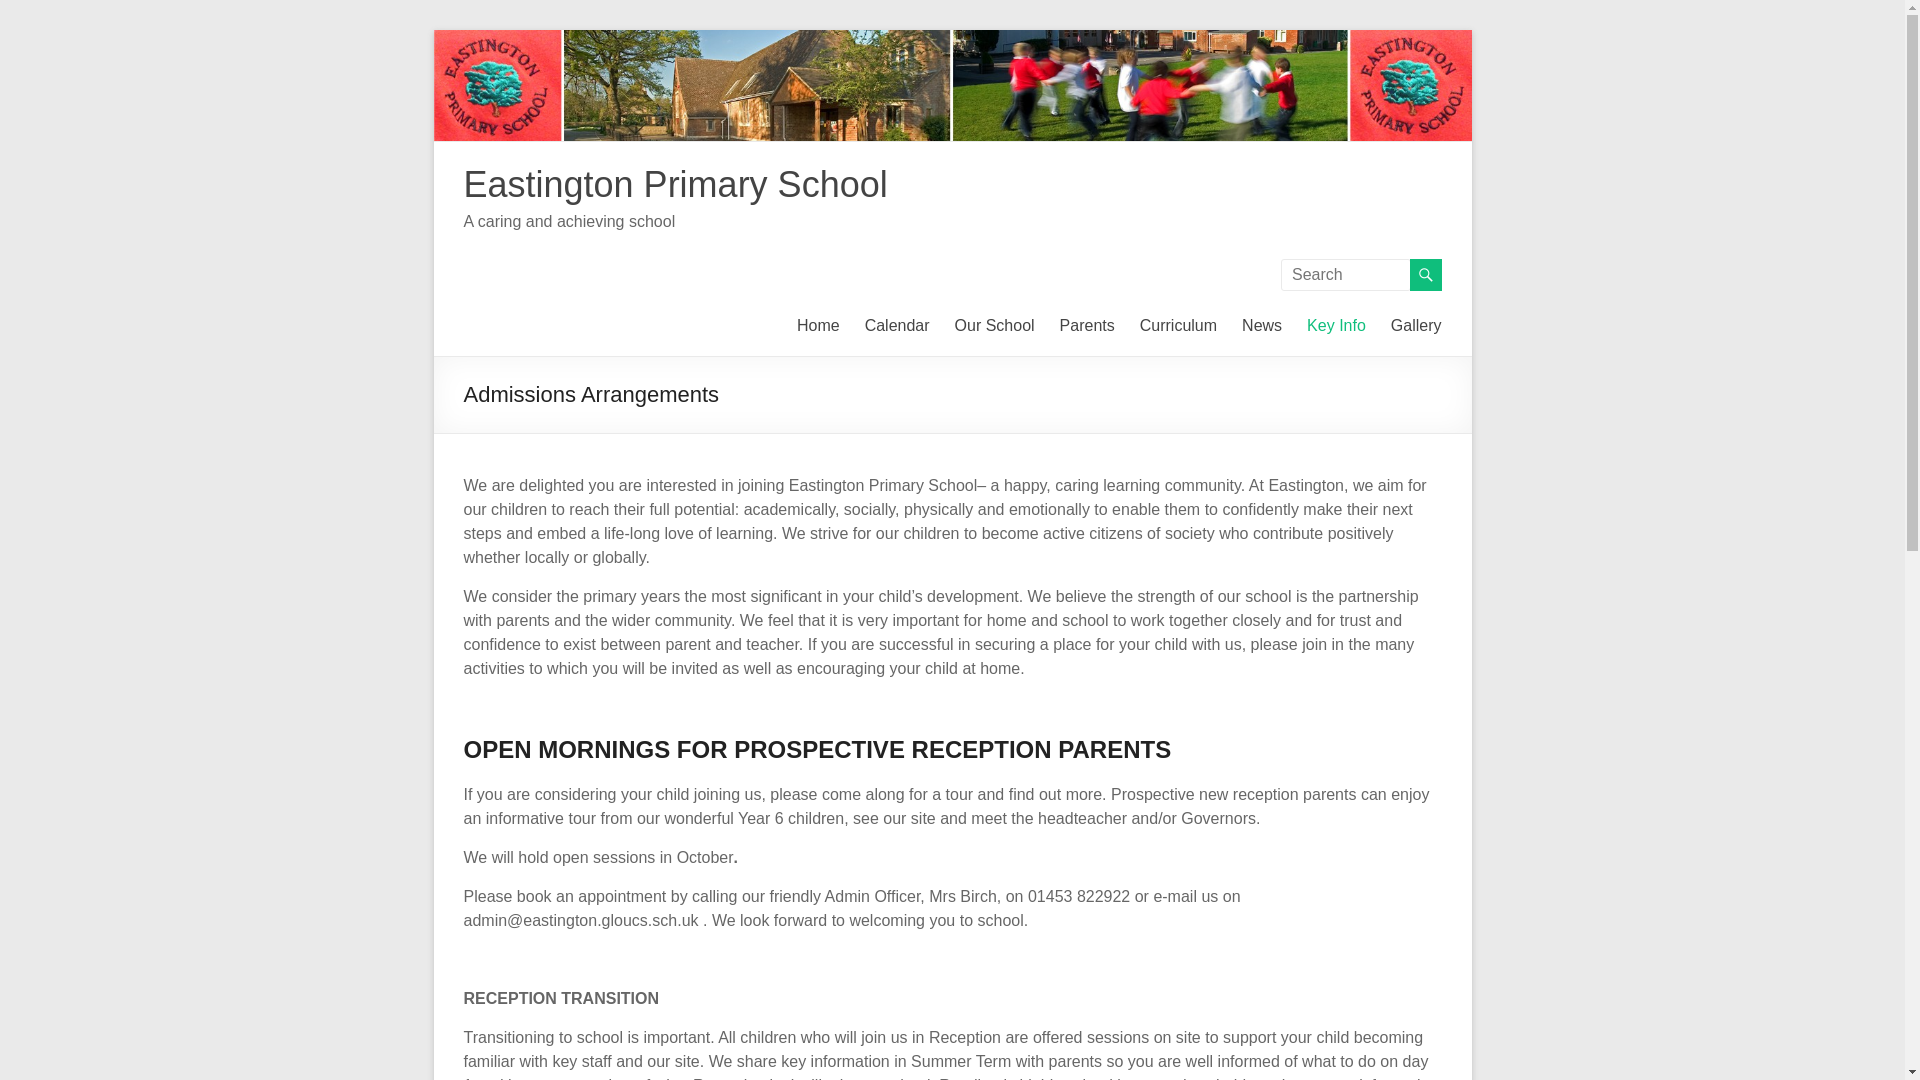  I want to click on News, so click(1262, 326).